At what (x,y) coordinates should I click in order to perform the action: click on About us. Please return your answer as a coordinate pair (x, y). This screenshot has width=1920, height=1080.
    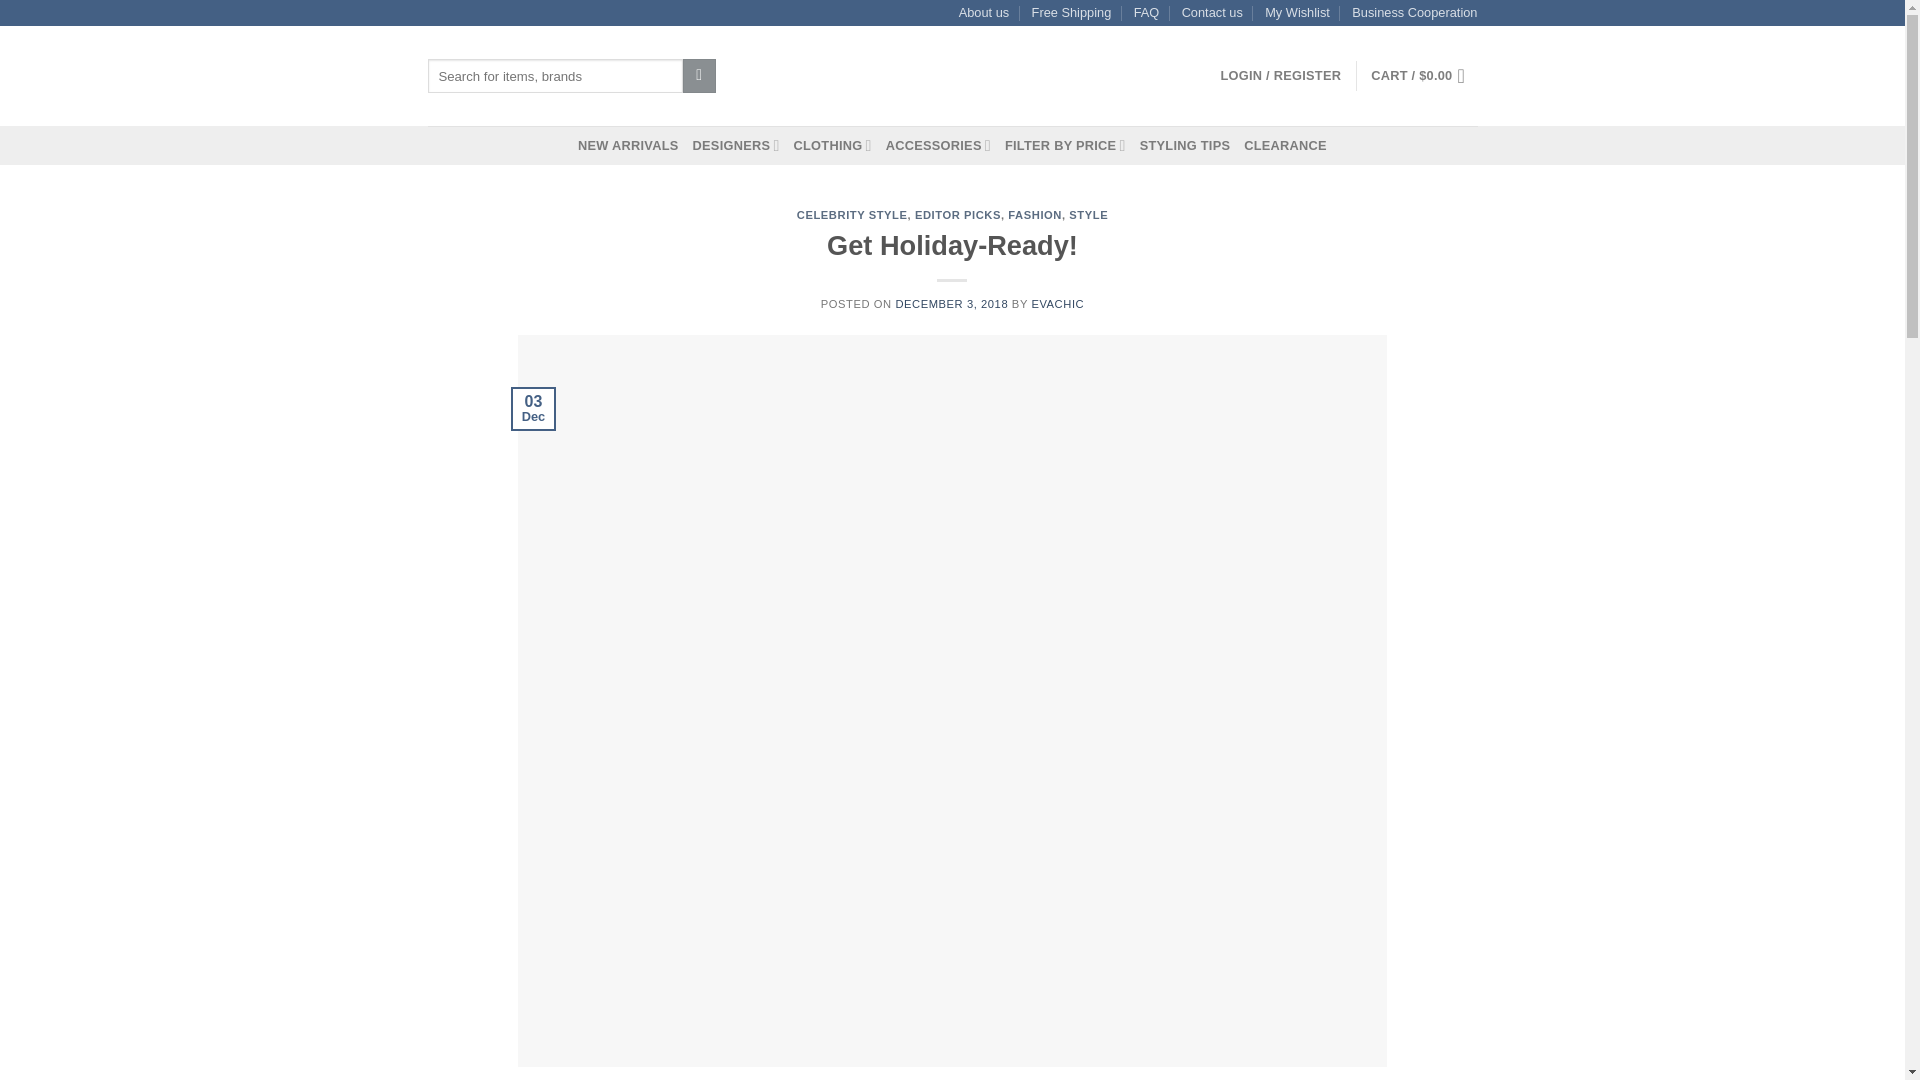
    Looking at the image, I should click on (984, 12).